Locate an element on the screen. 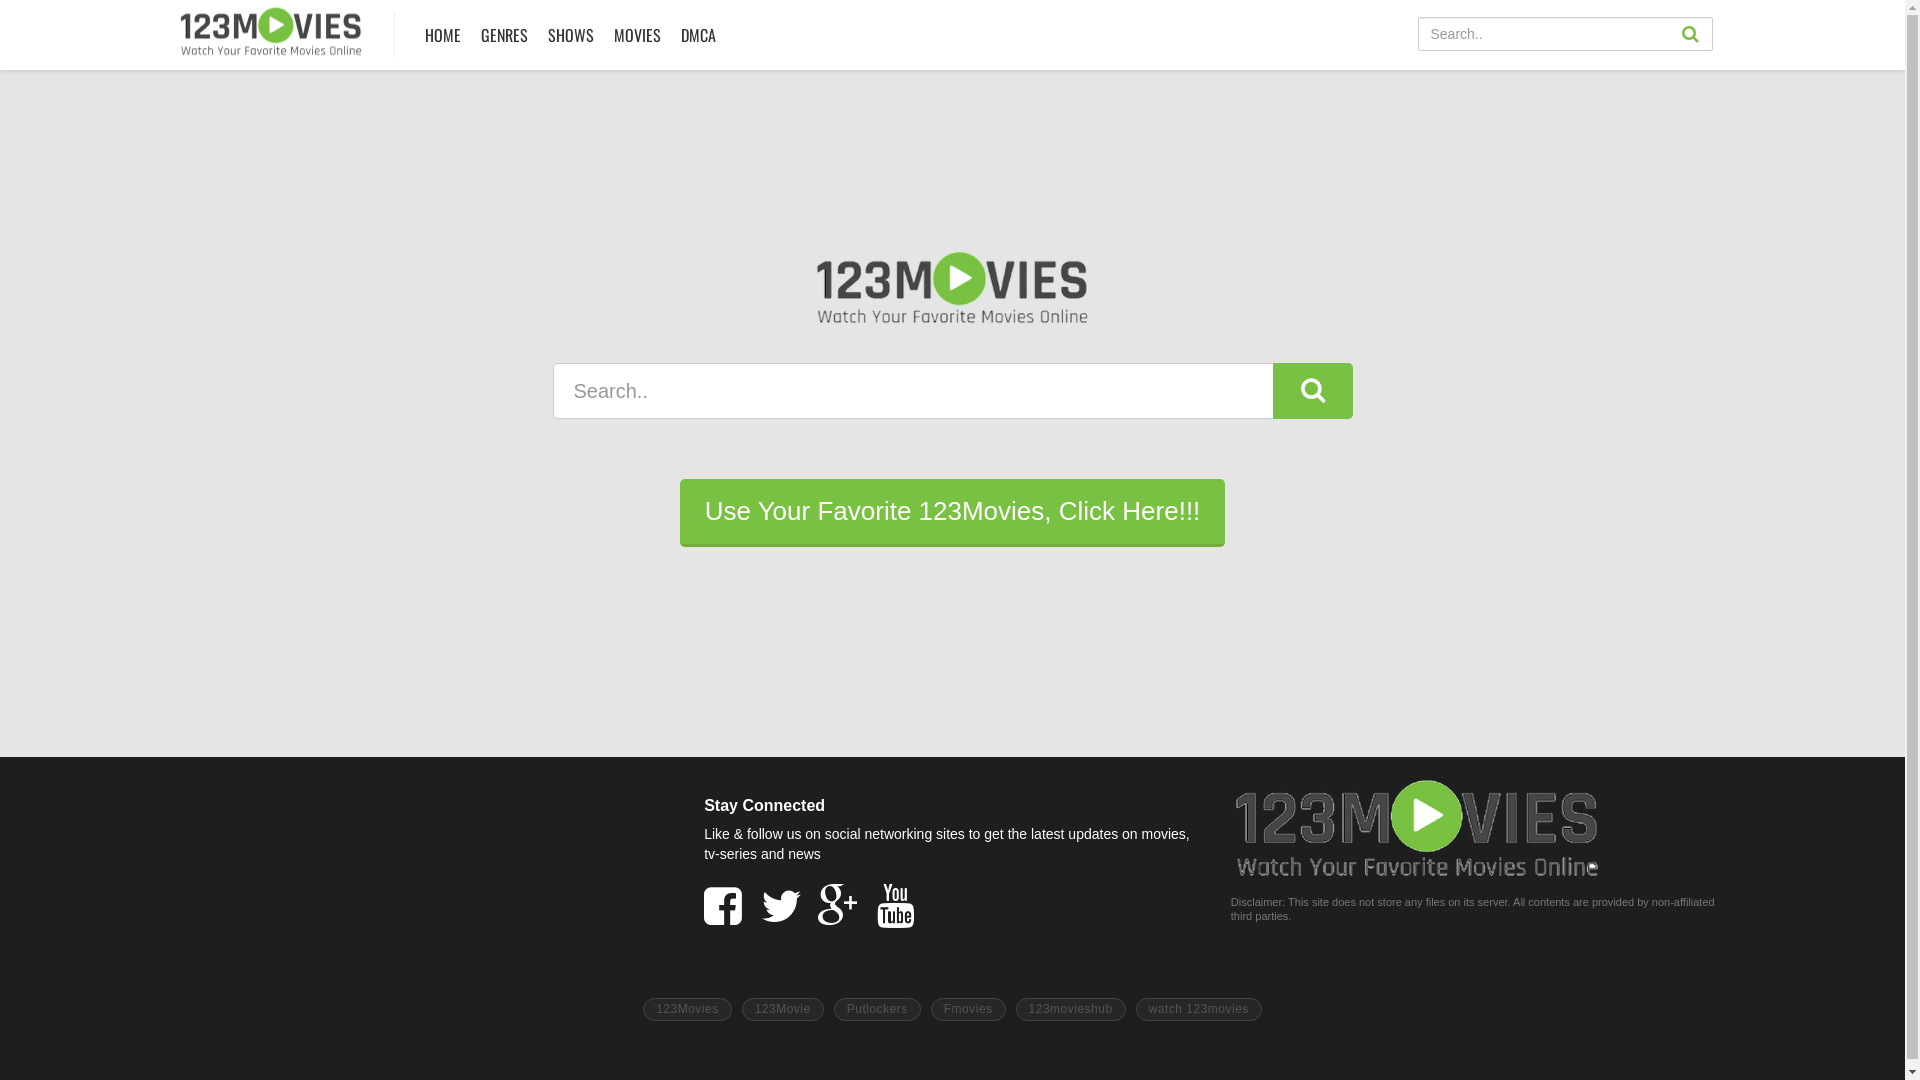  SHOWS is located at coordinates (570, 35).